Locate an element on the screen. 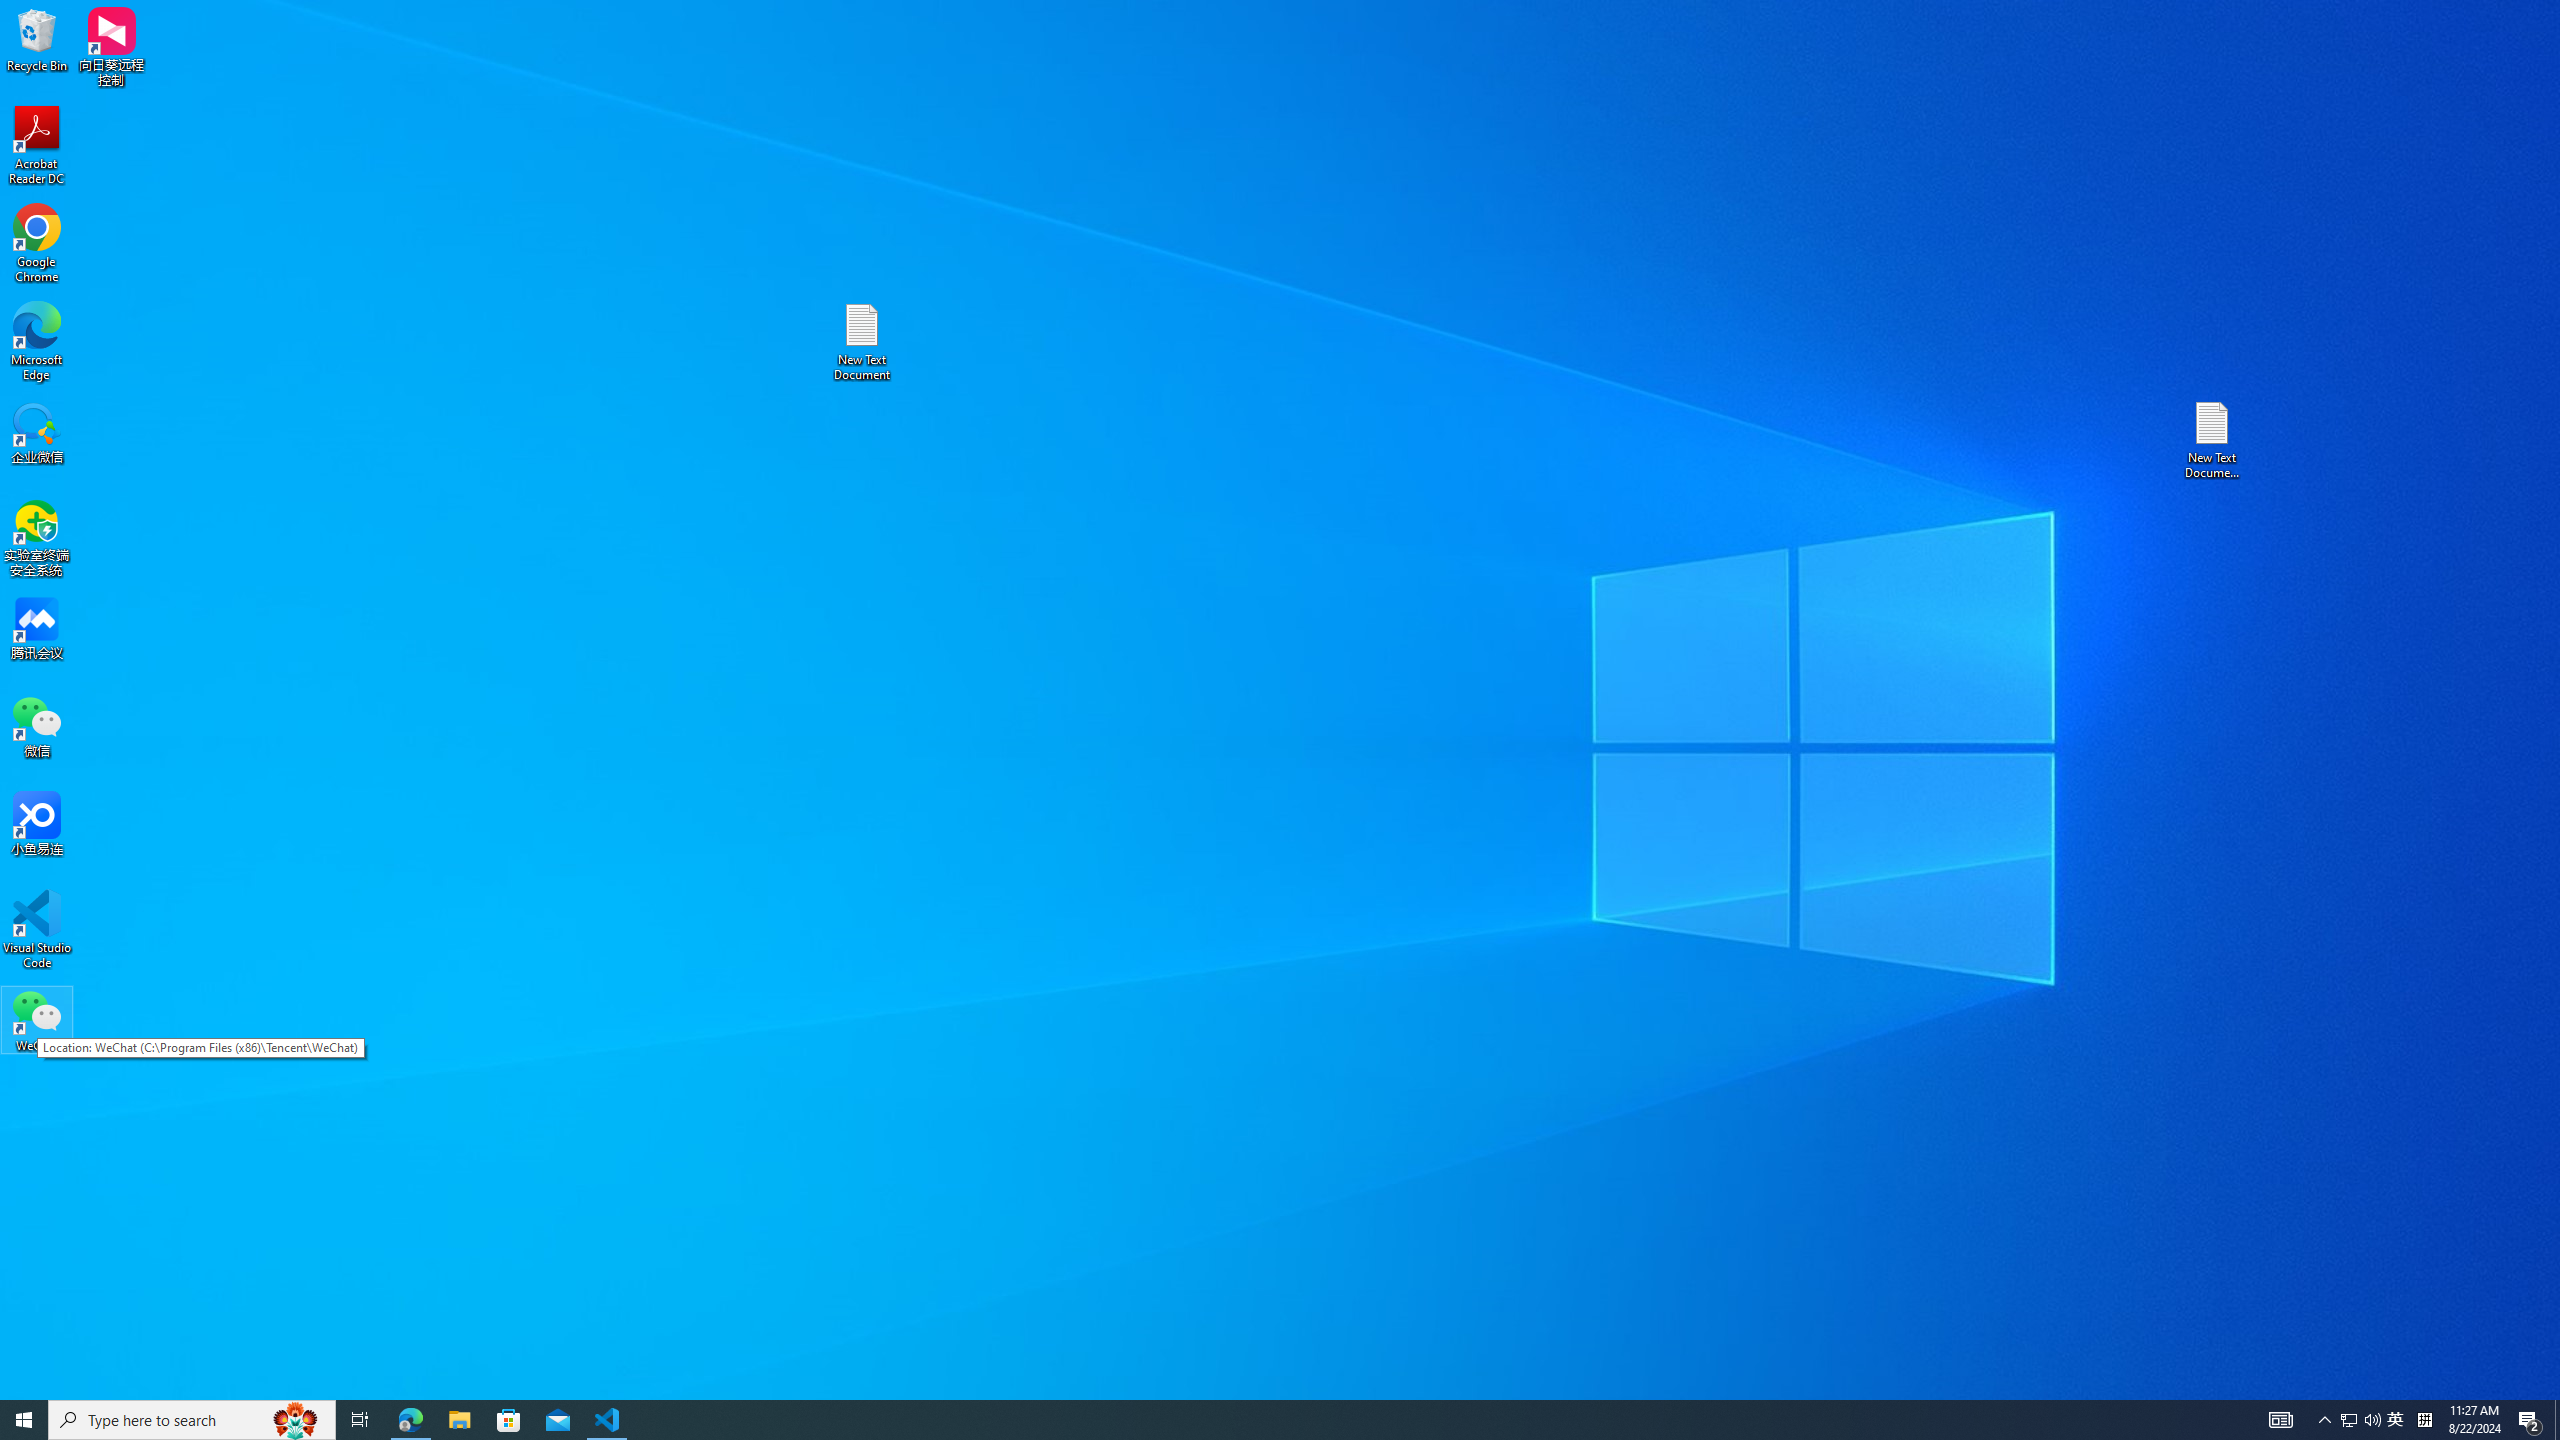  Type here to search is located at coordinates (192, 1420).